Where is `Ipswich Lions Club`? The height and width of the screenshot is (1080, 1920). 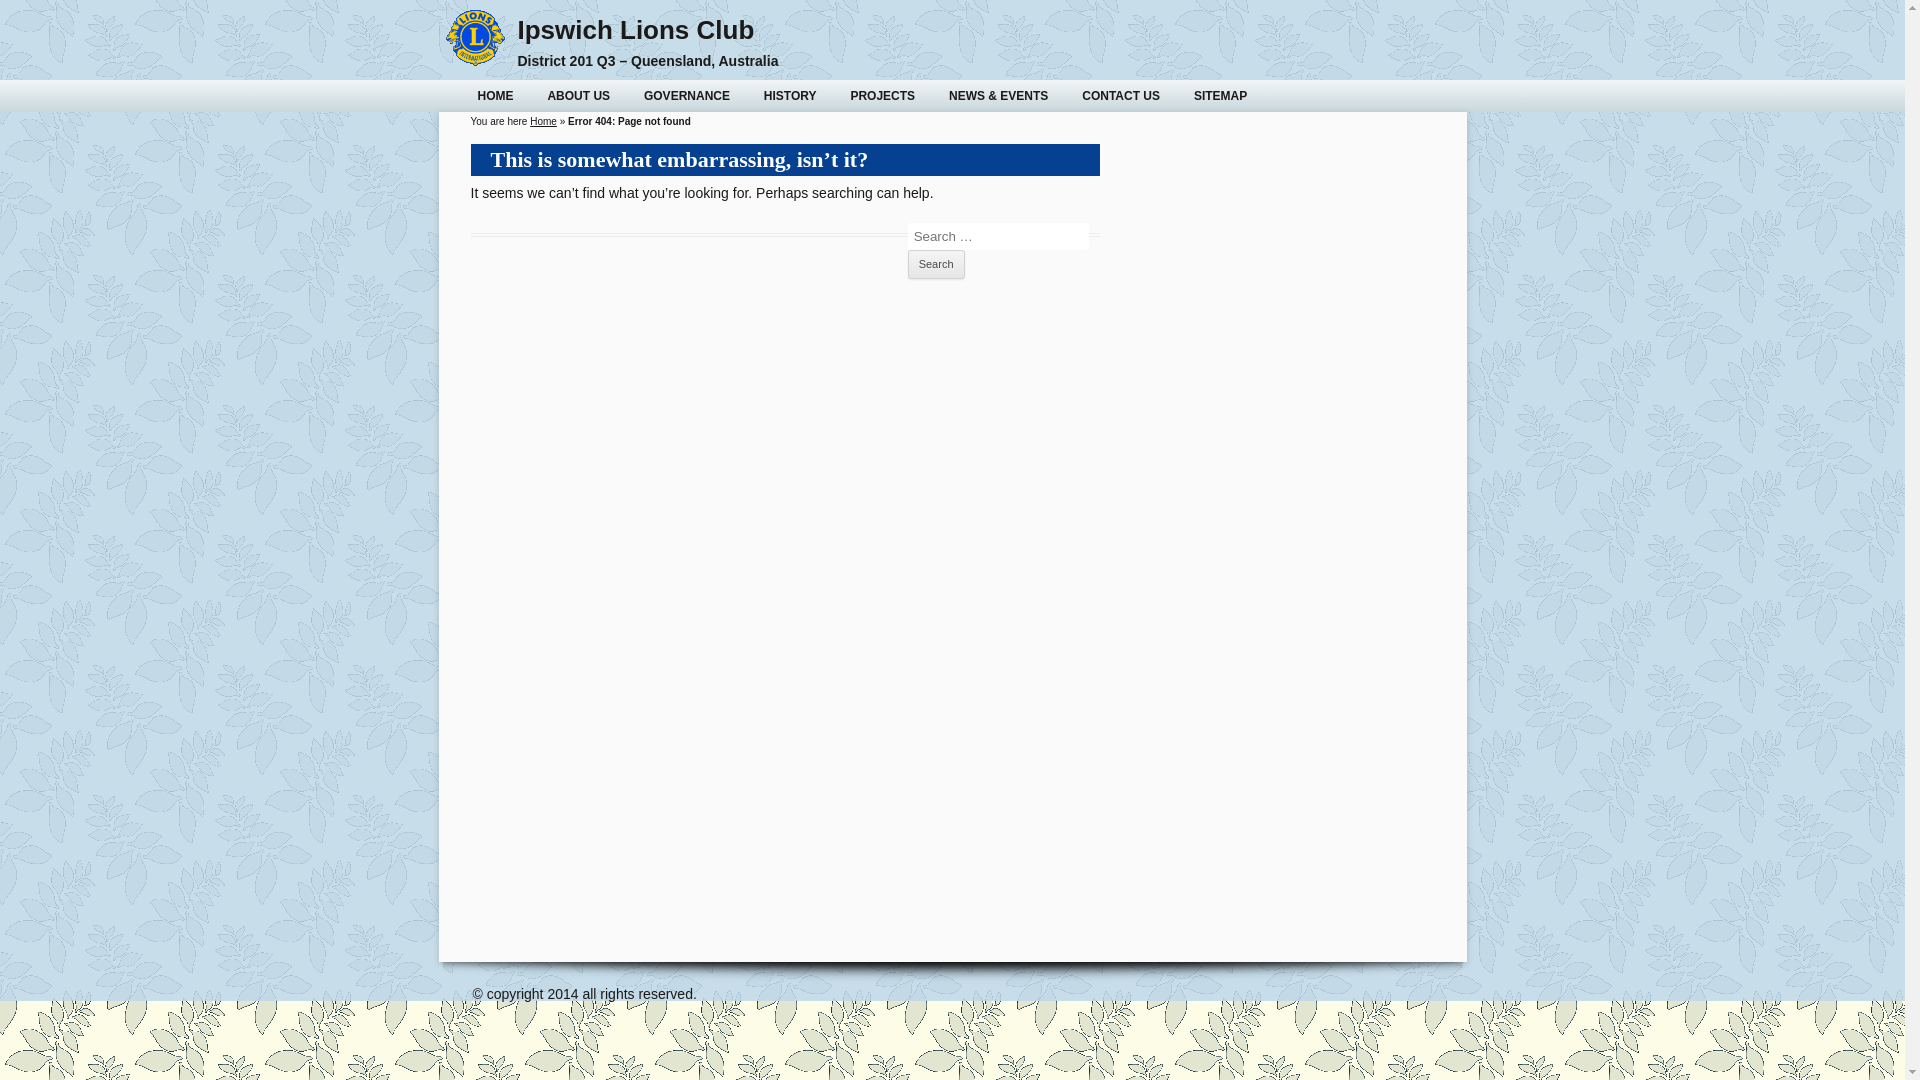
Ipswich Lions Club is located at coordinates (636, 30).